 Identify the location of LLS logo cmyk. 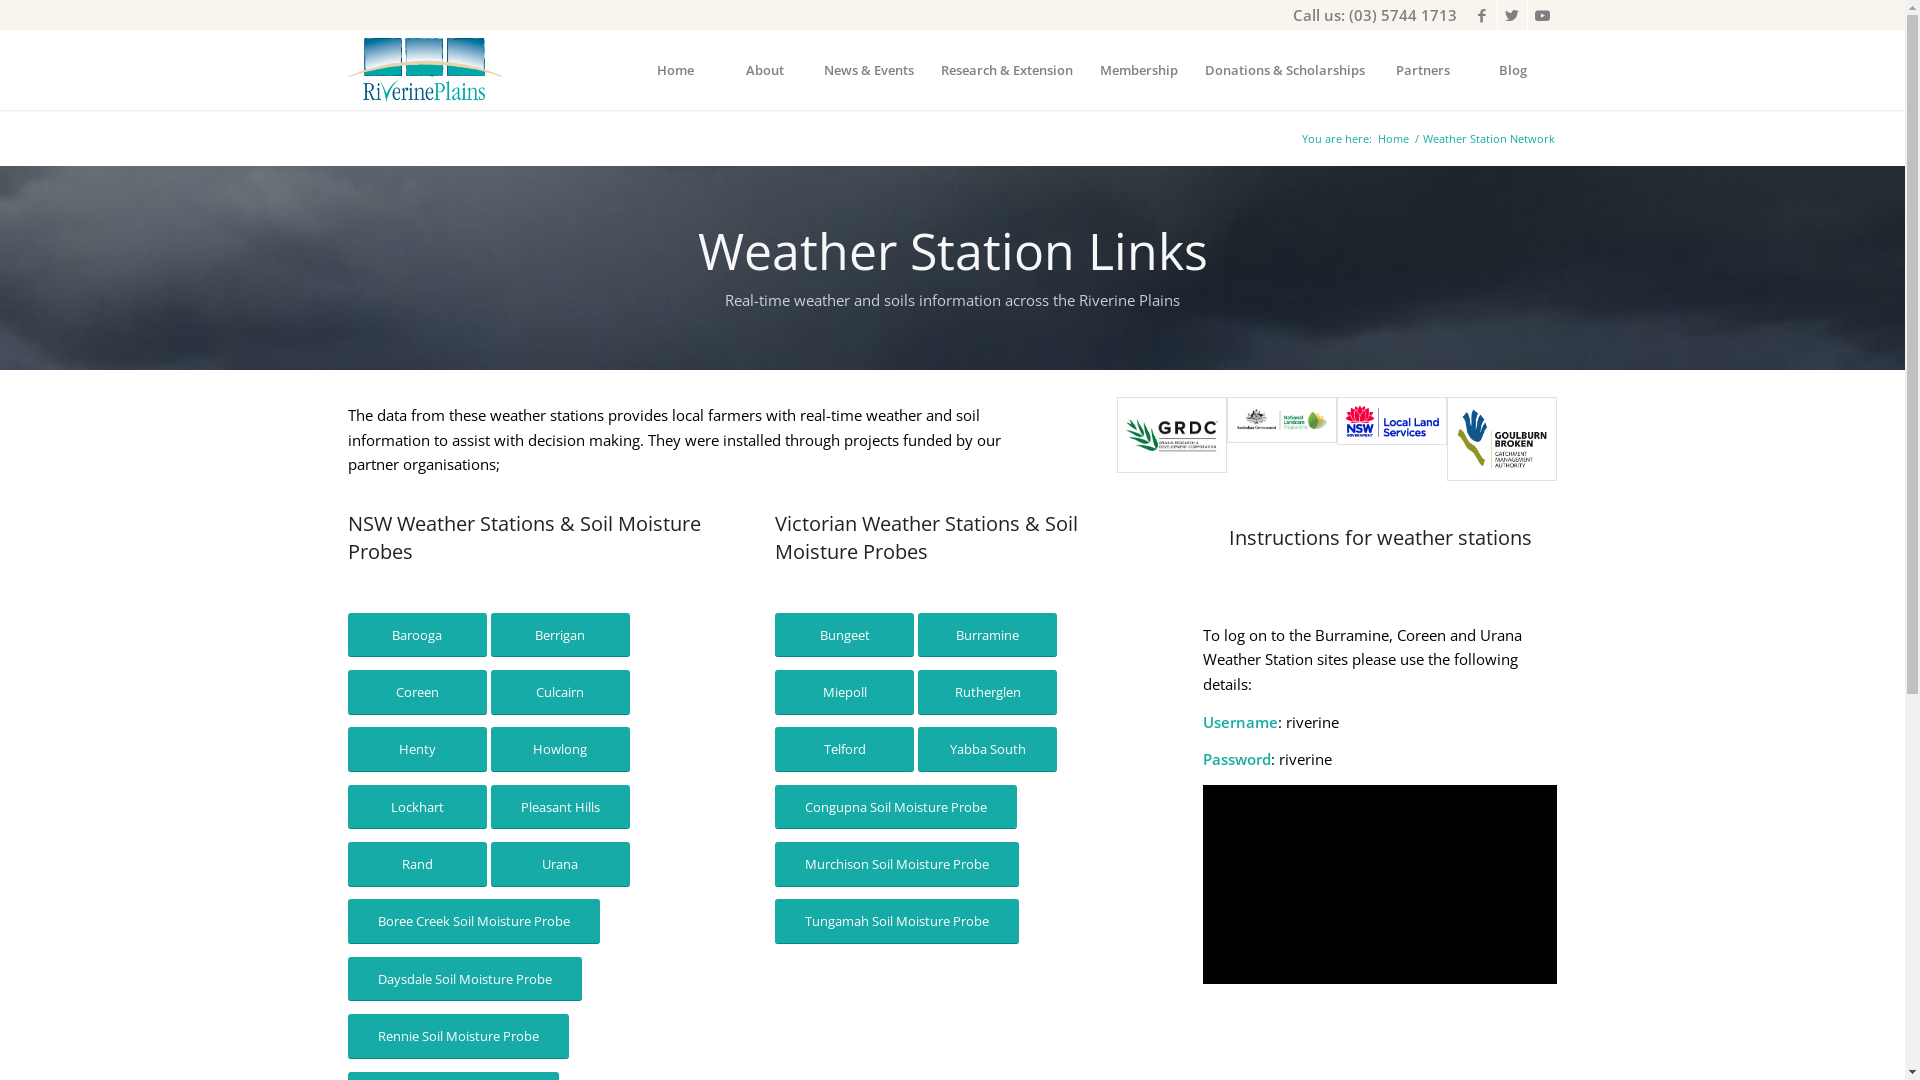
(1392, 421).